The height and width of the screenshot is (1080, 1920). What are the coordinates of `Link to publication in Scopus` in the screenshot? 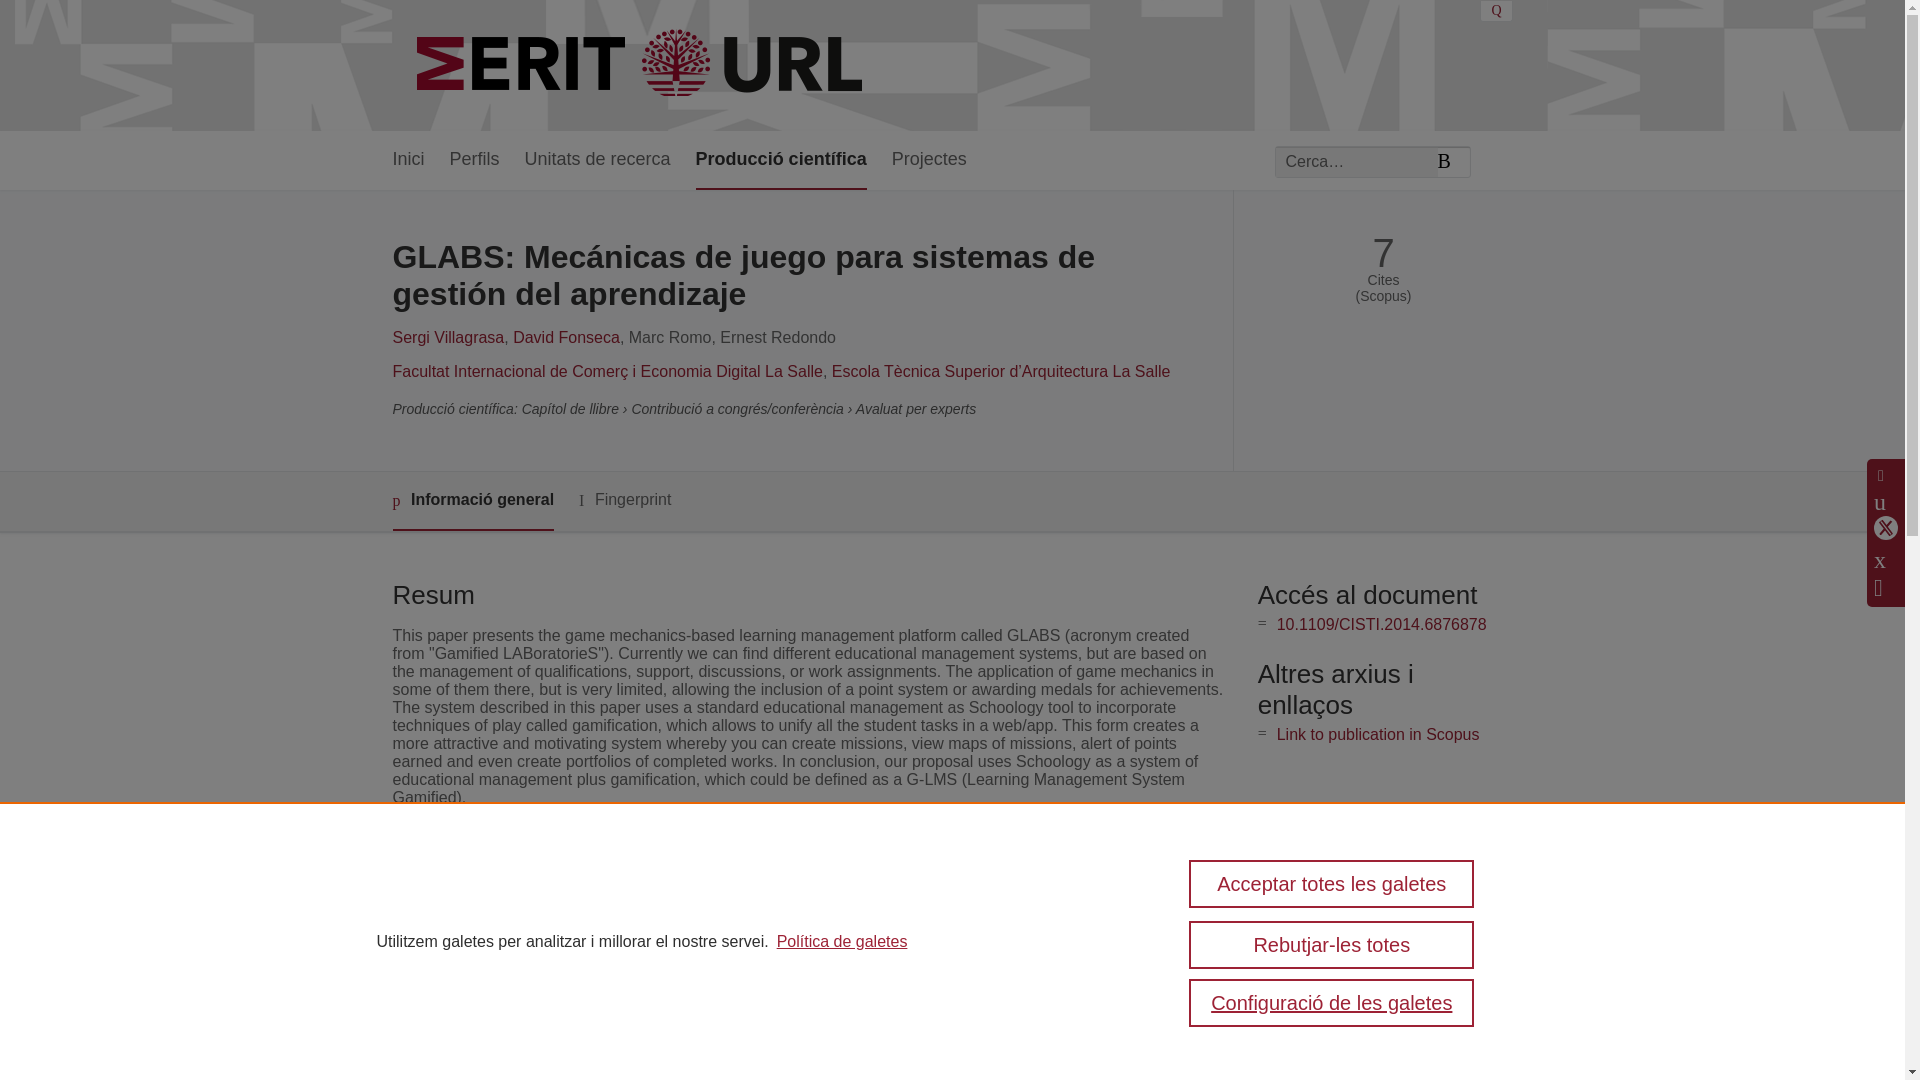 It's located at (1378, 734).